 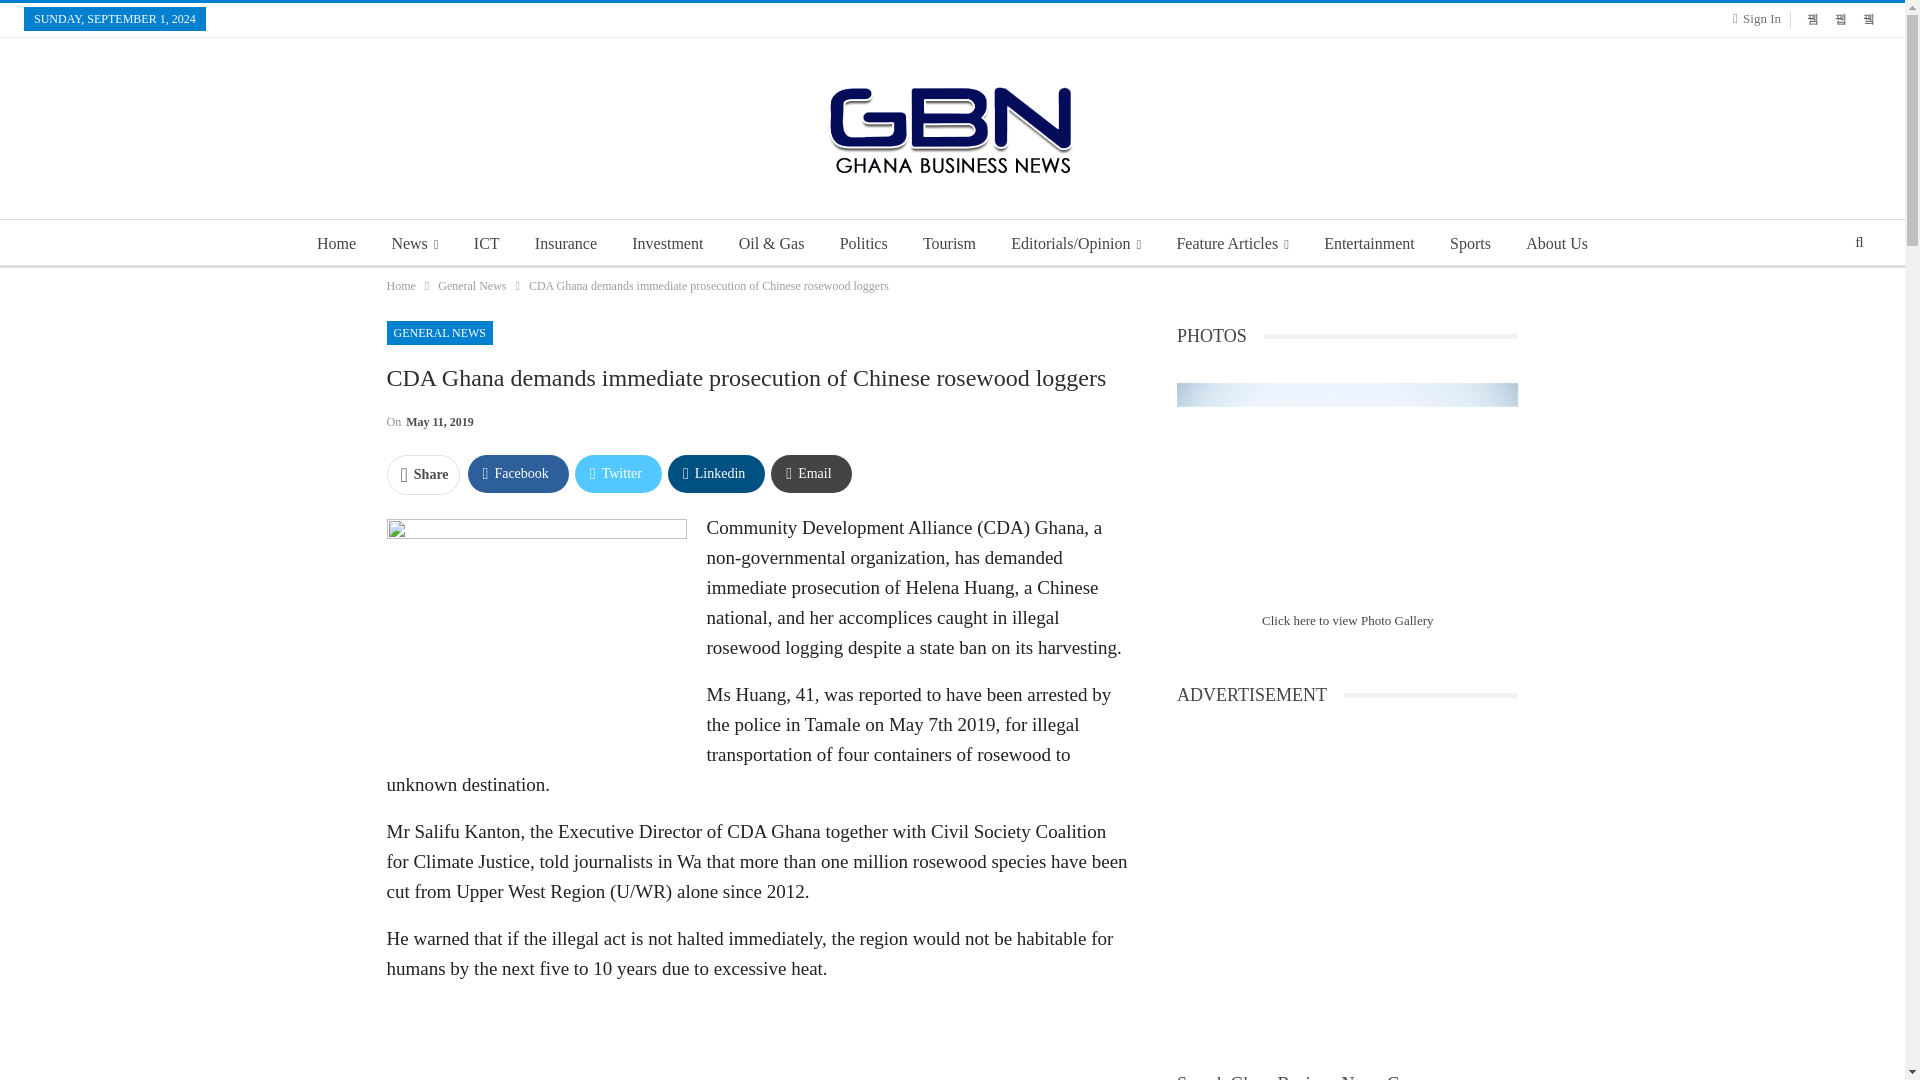 I want to click on Sign In, so click(x=1761, y=18).